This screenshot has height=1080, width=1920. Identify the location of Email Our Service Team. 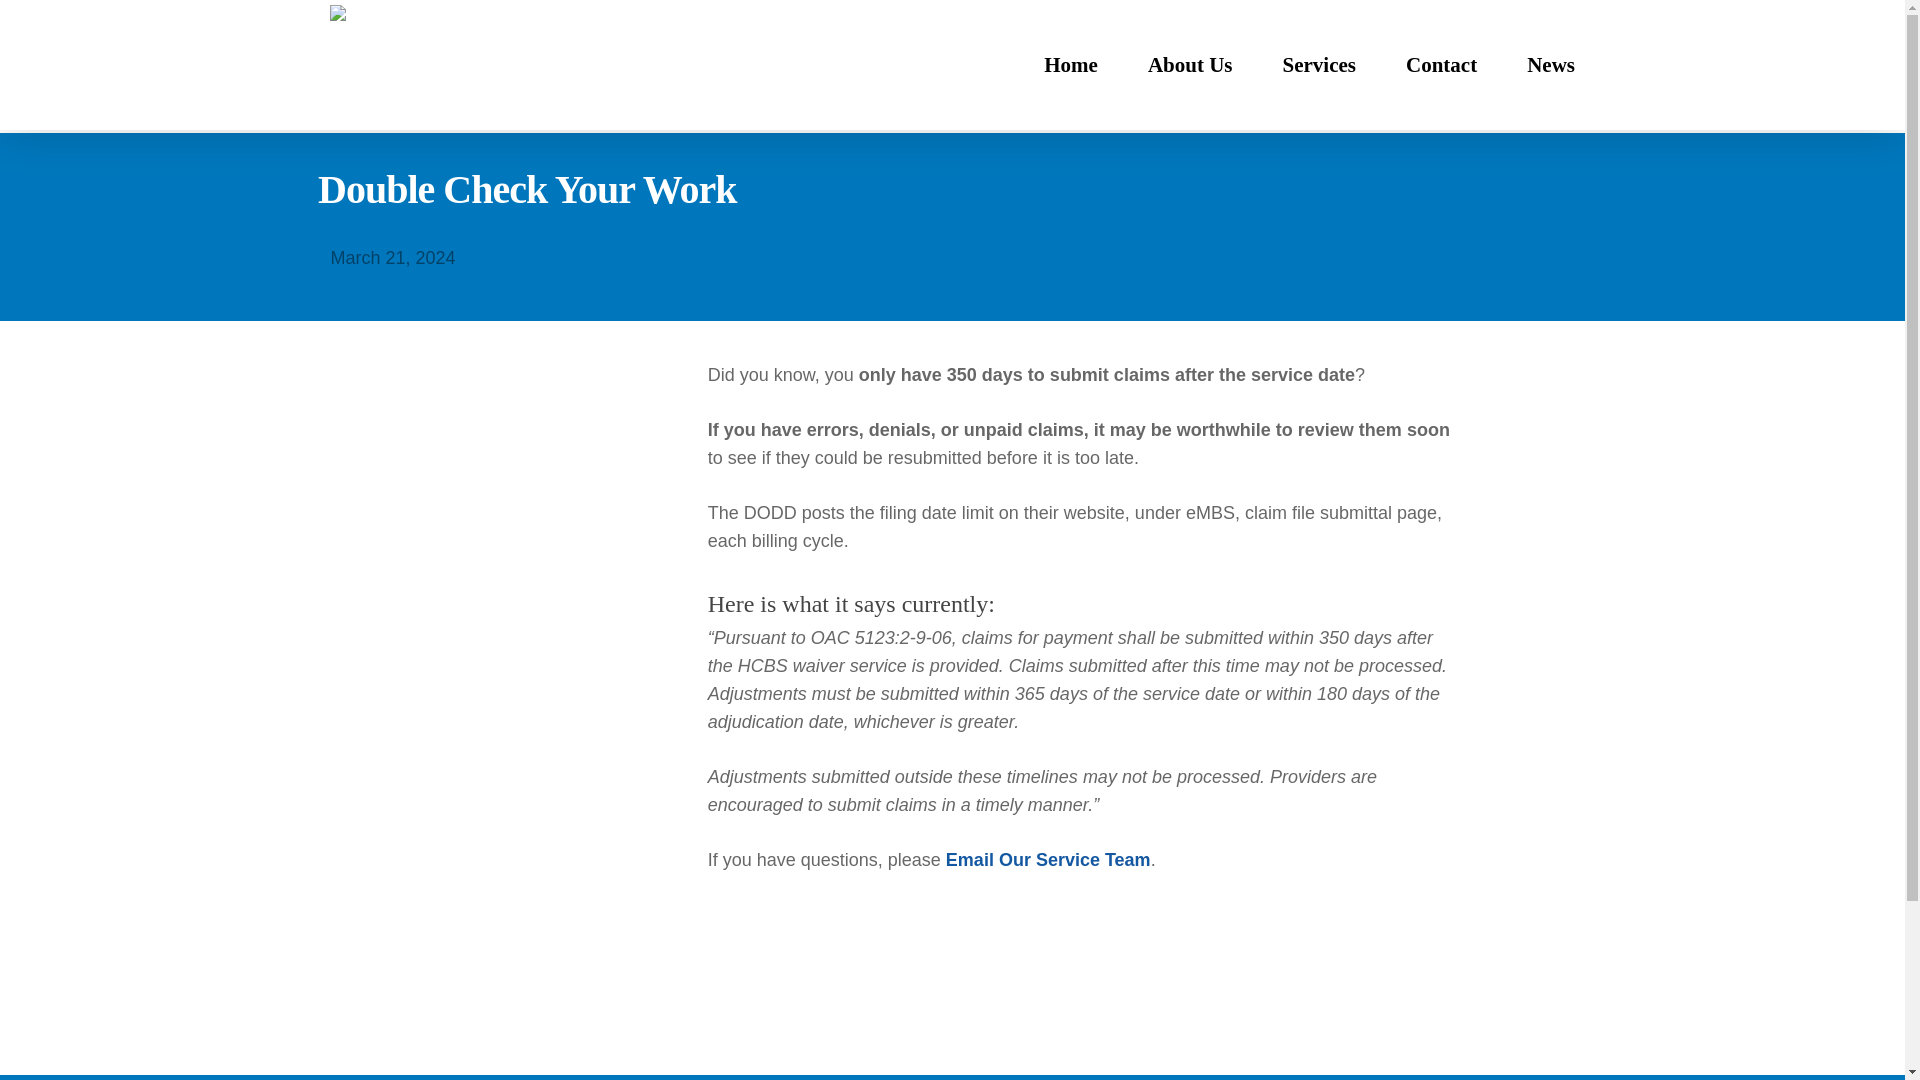
(1048, 860).